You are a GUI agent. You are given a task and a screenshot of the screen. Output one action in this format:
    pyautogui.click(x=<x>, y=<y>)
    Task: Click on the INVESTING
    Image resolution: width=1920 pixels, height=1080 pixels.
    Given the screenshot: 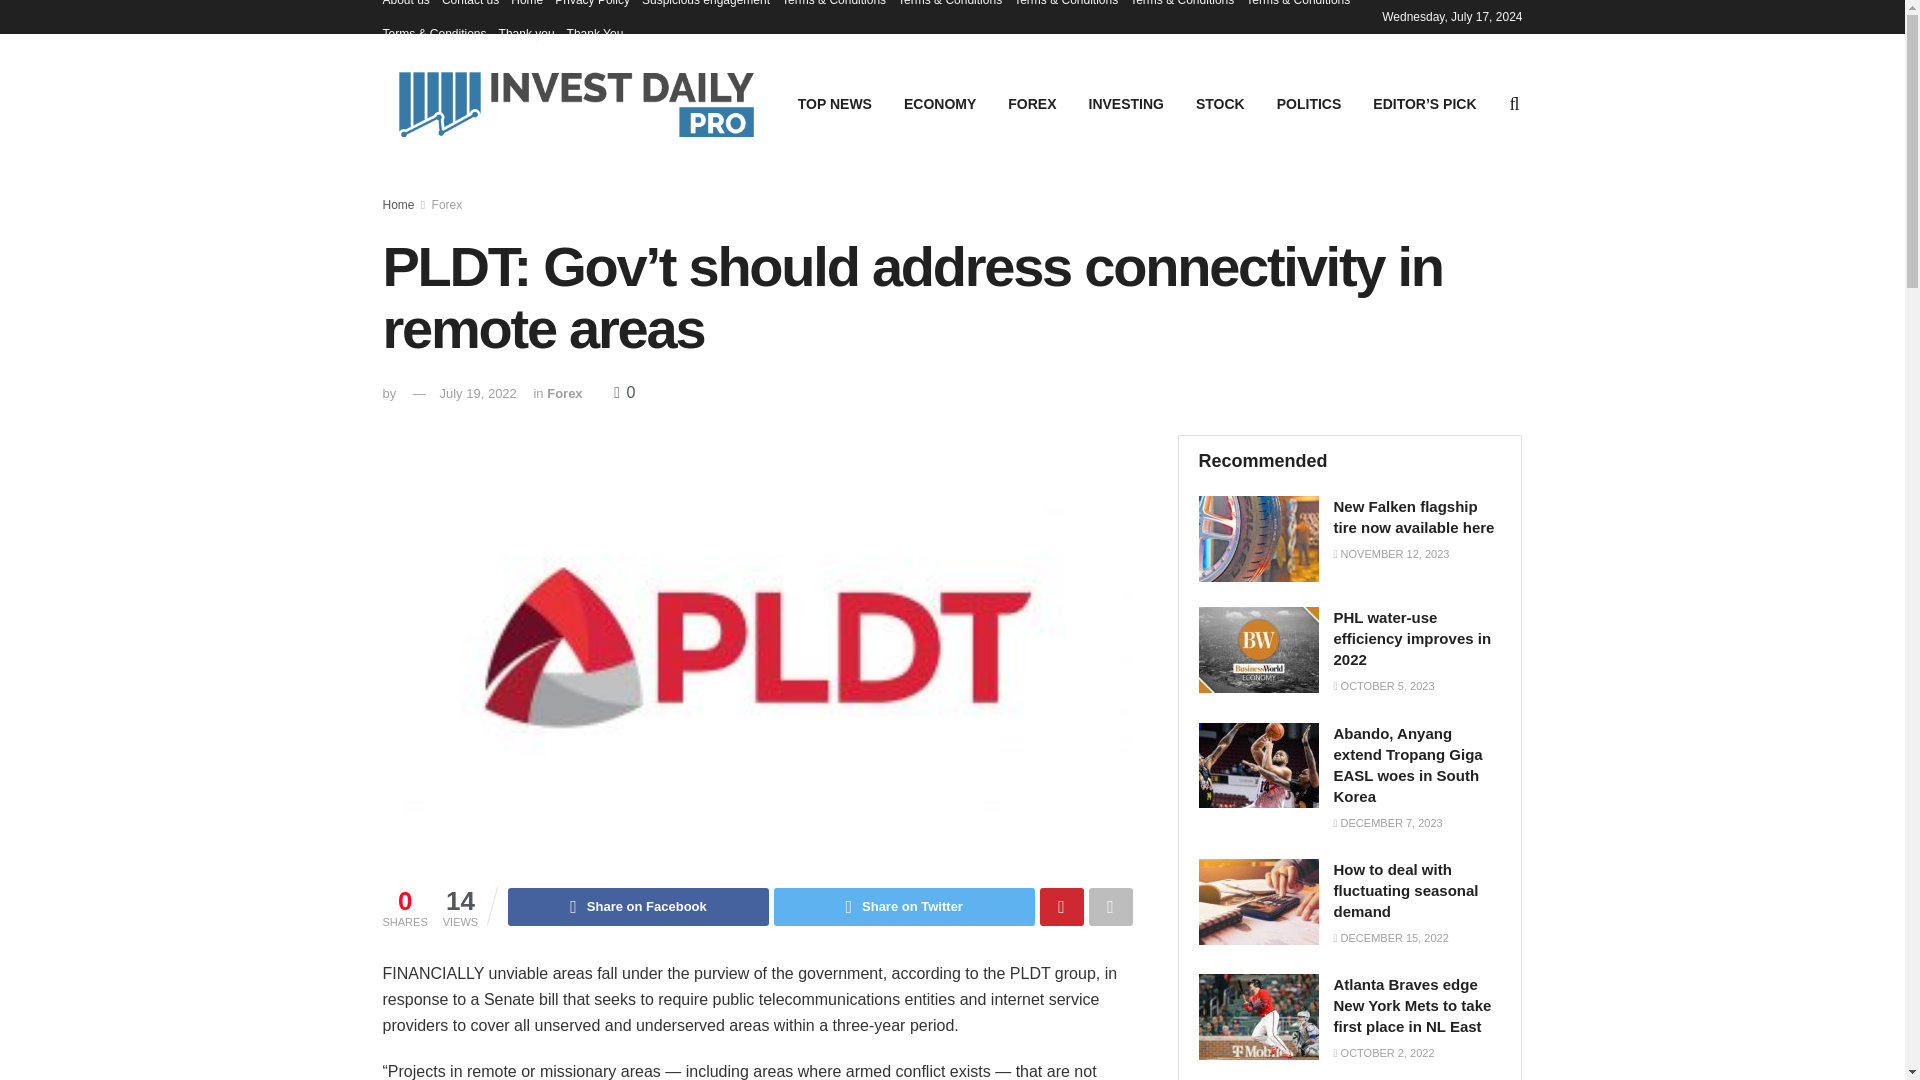 What is the action you would take?
    pyautogui.click(x=1126, y=103)
    